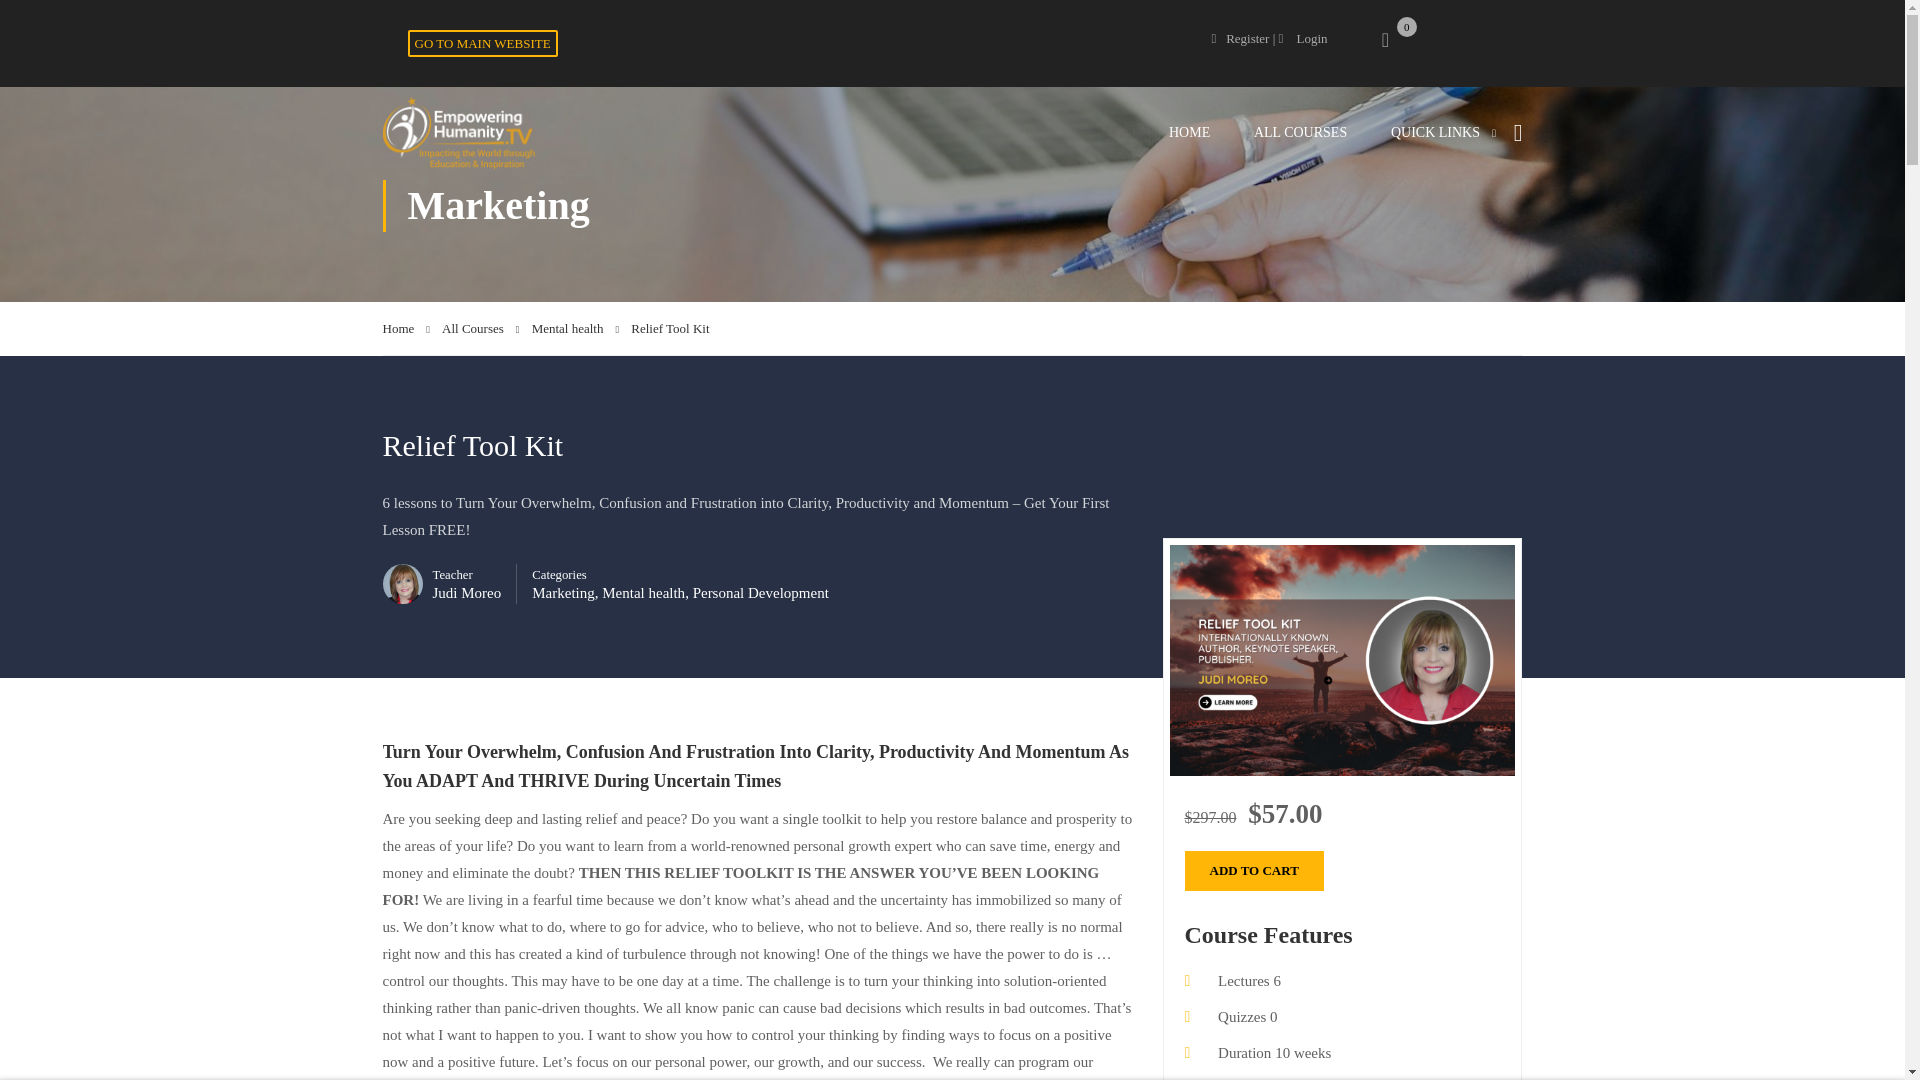 This screenshot has height=1080, width=1920. What do you see at coordinates (644, 592) in the screenshot?
I see `Mental health` at bounding box center [644, 592].